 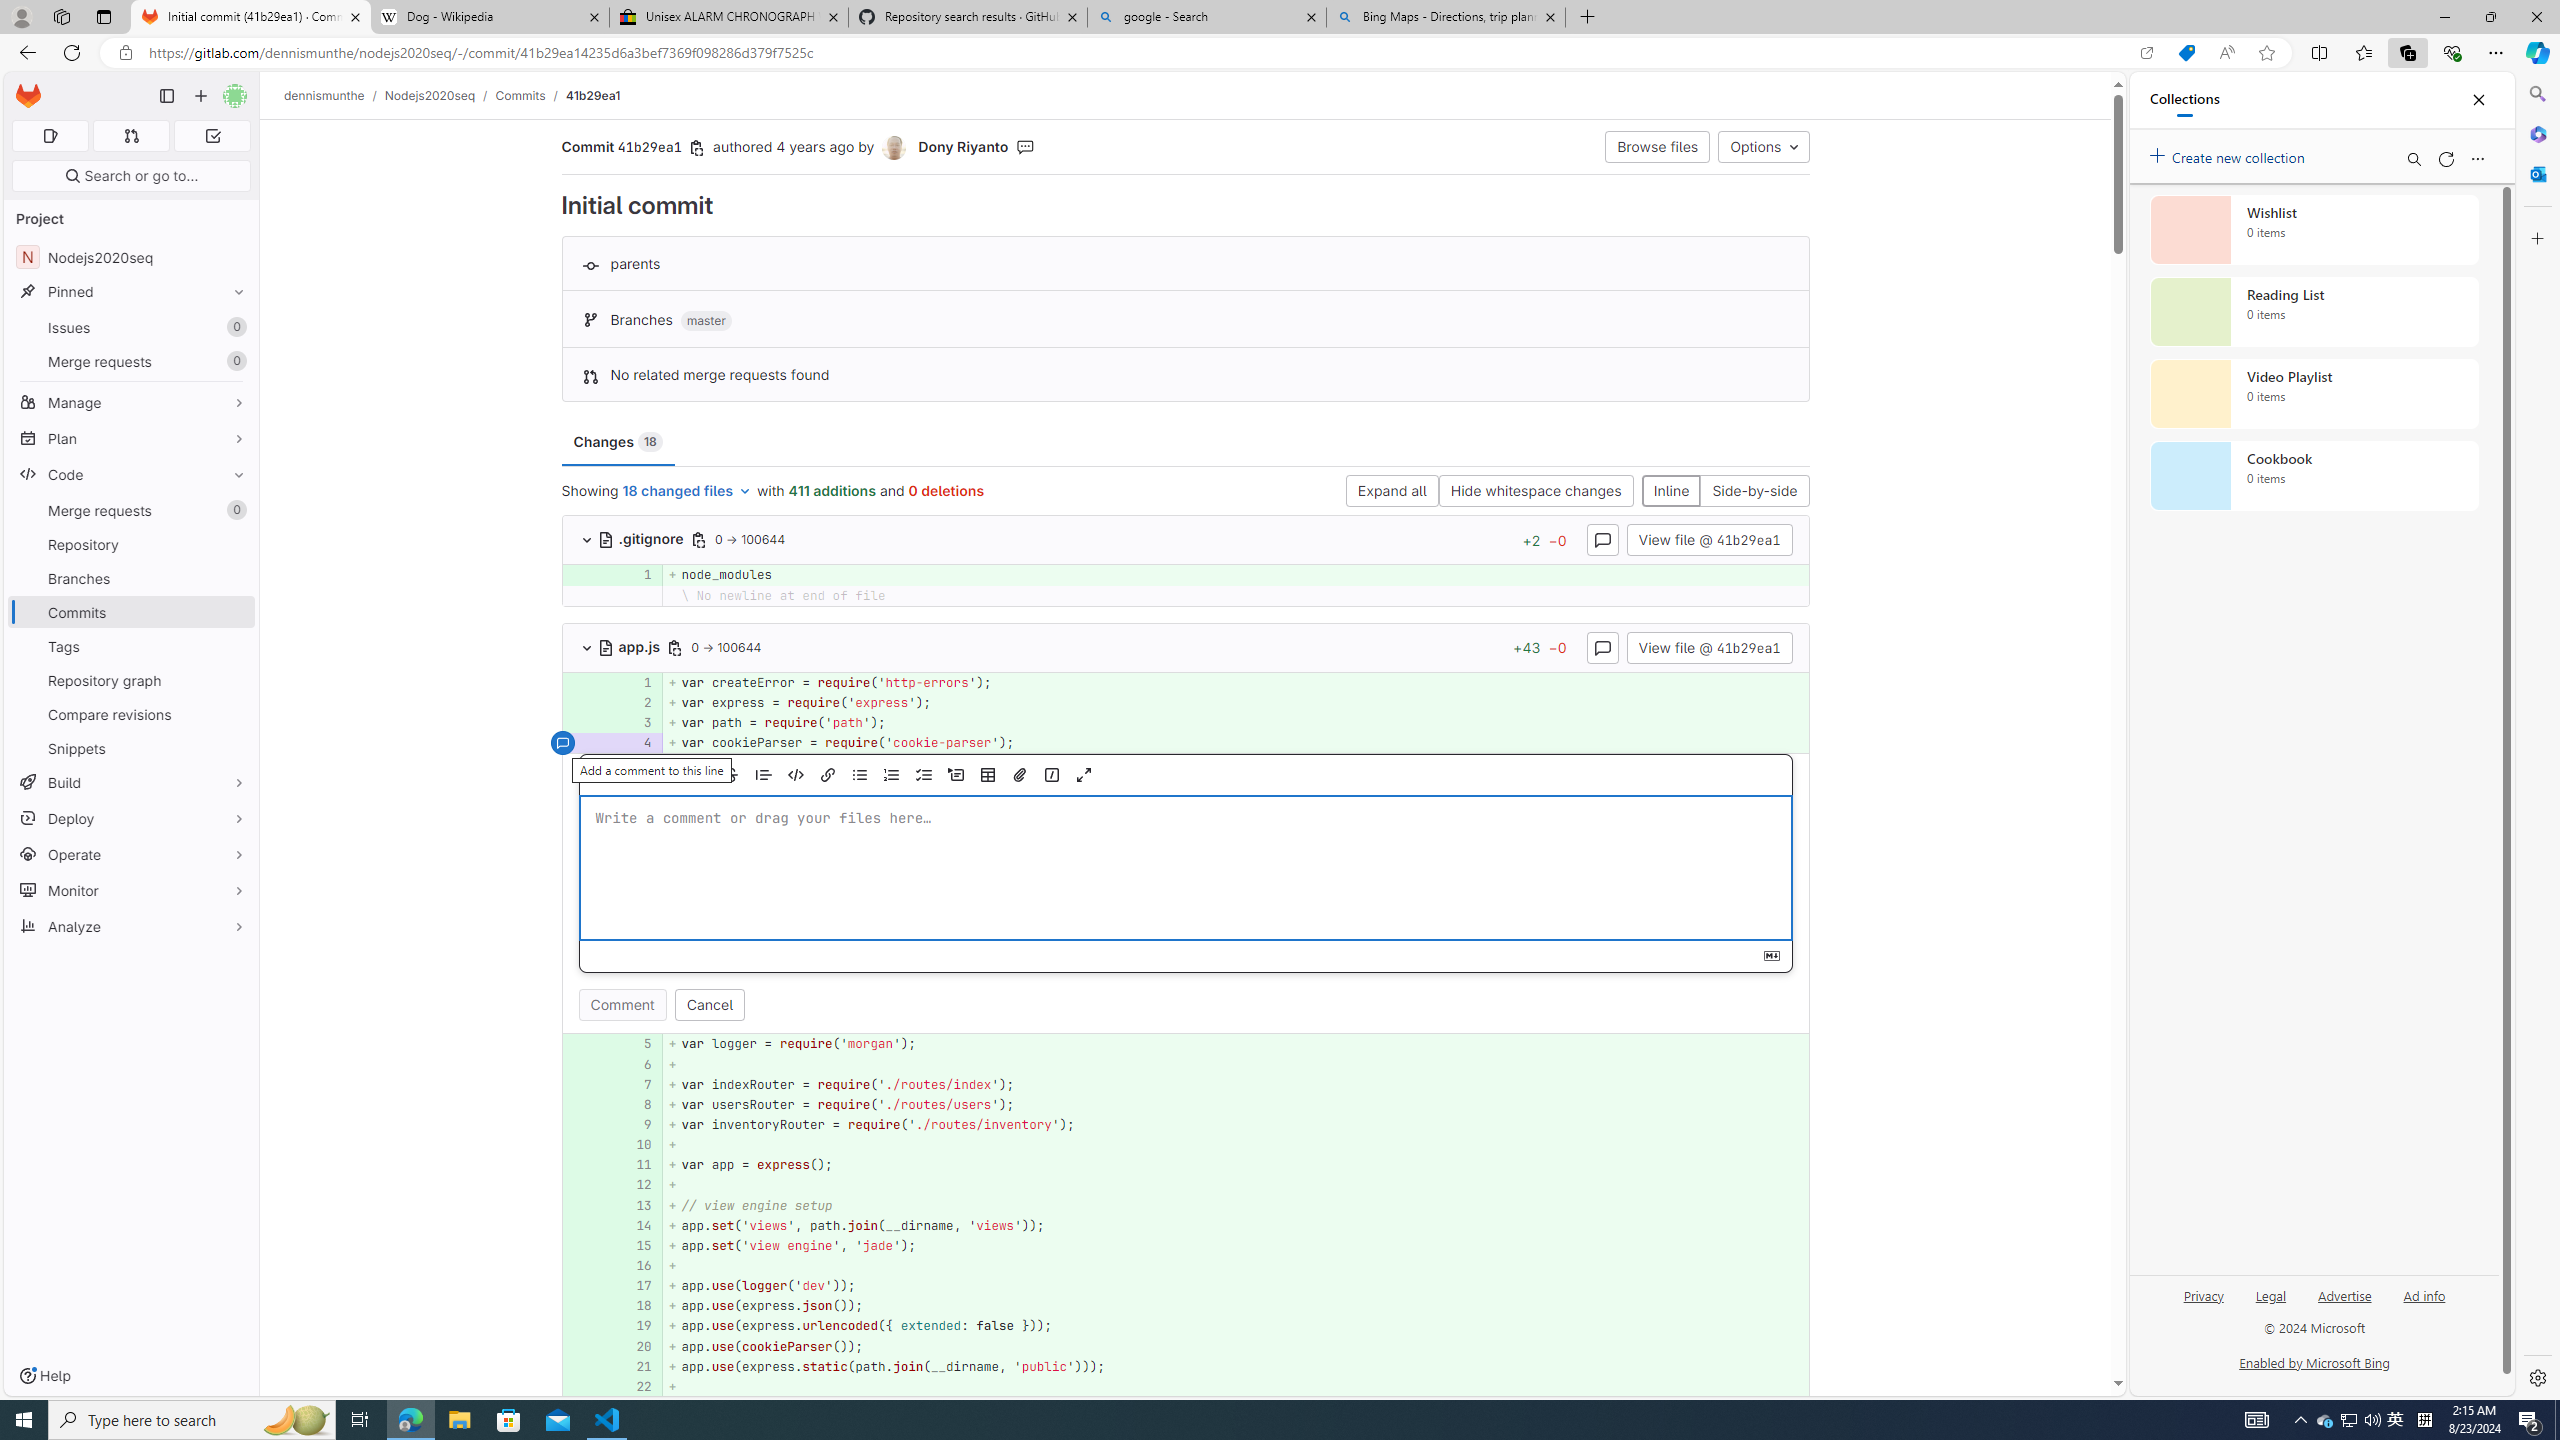 I want to click on AutomationID: 4a68969ef8e858229267b842dedf42ab5dde4d50_0_20, so click(x=1186, y=1346).